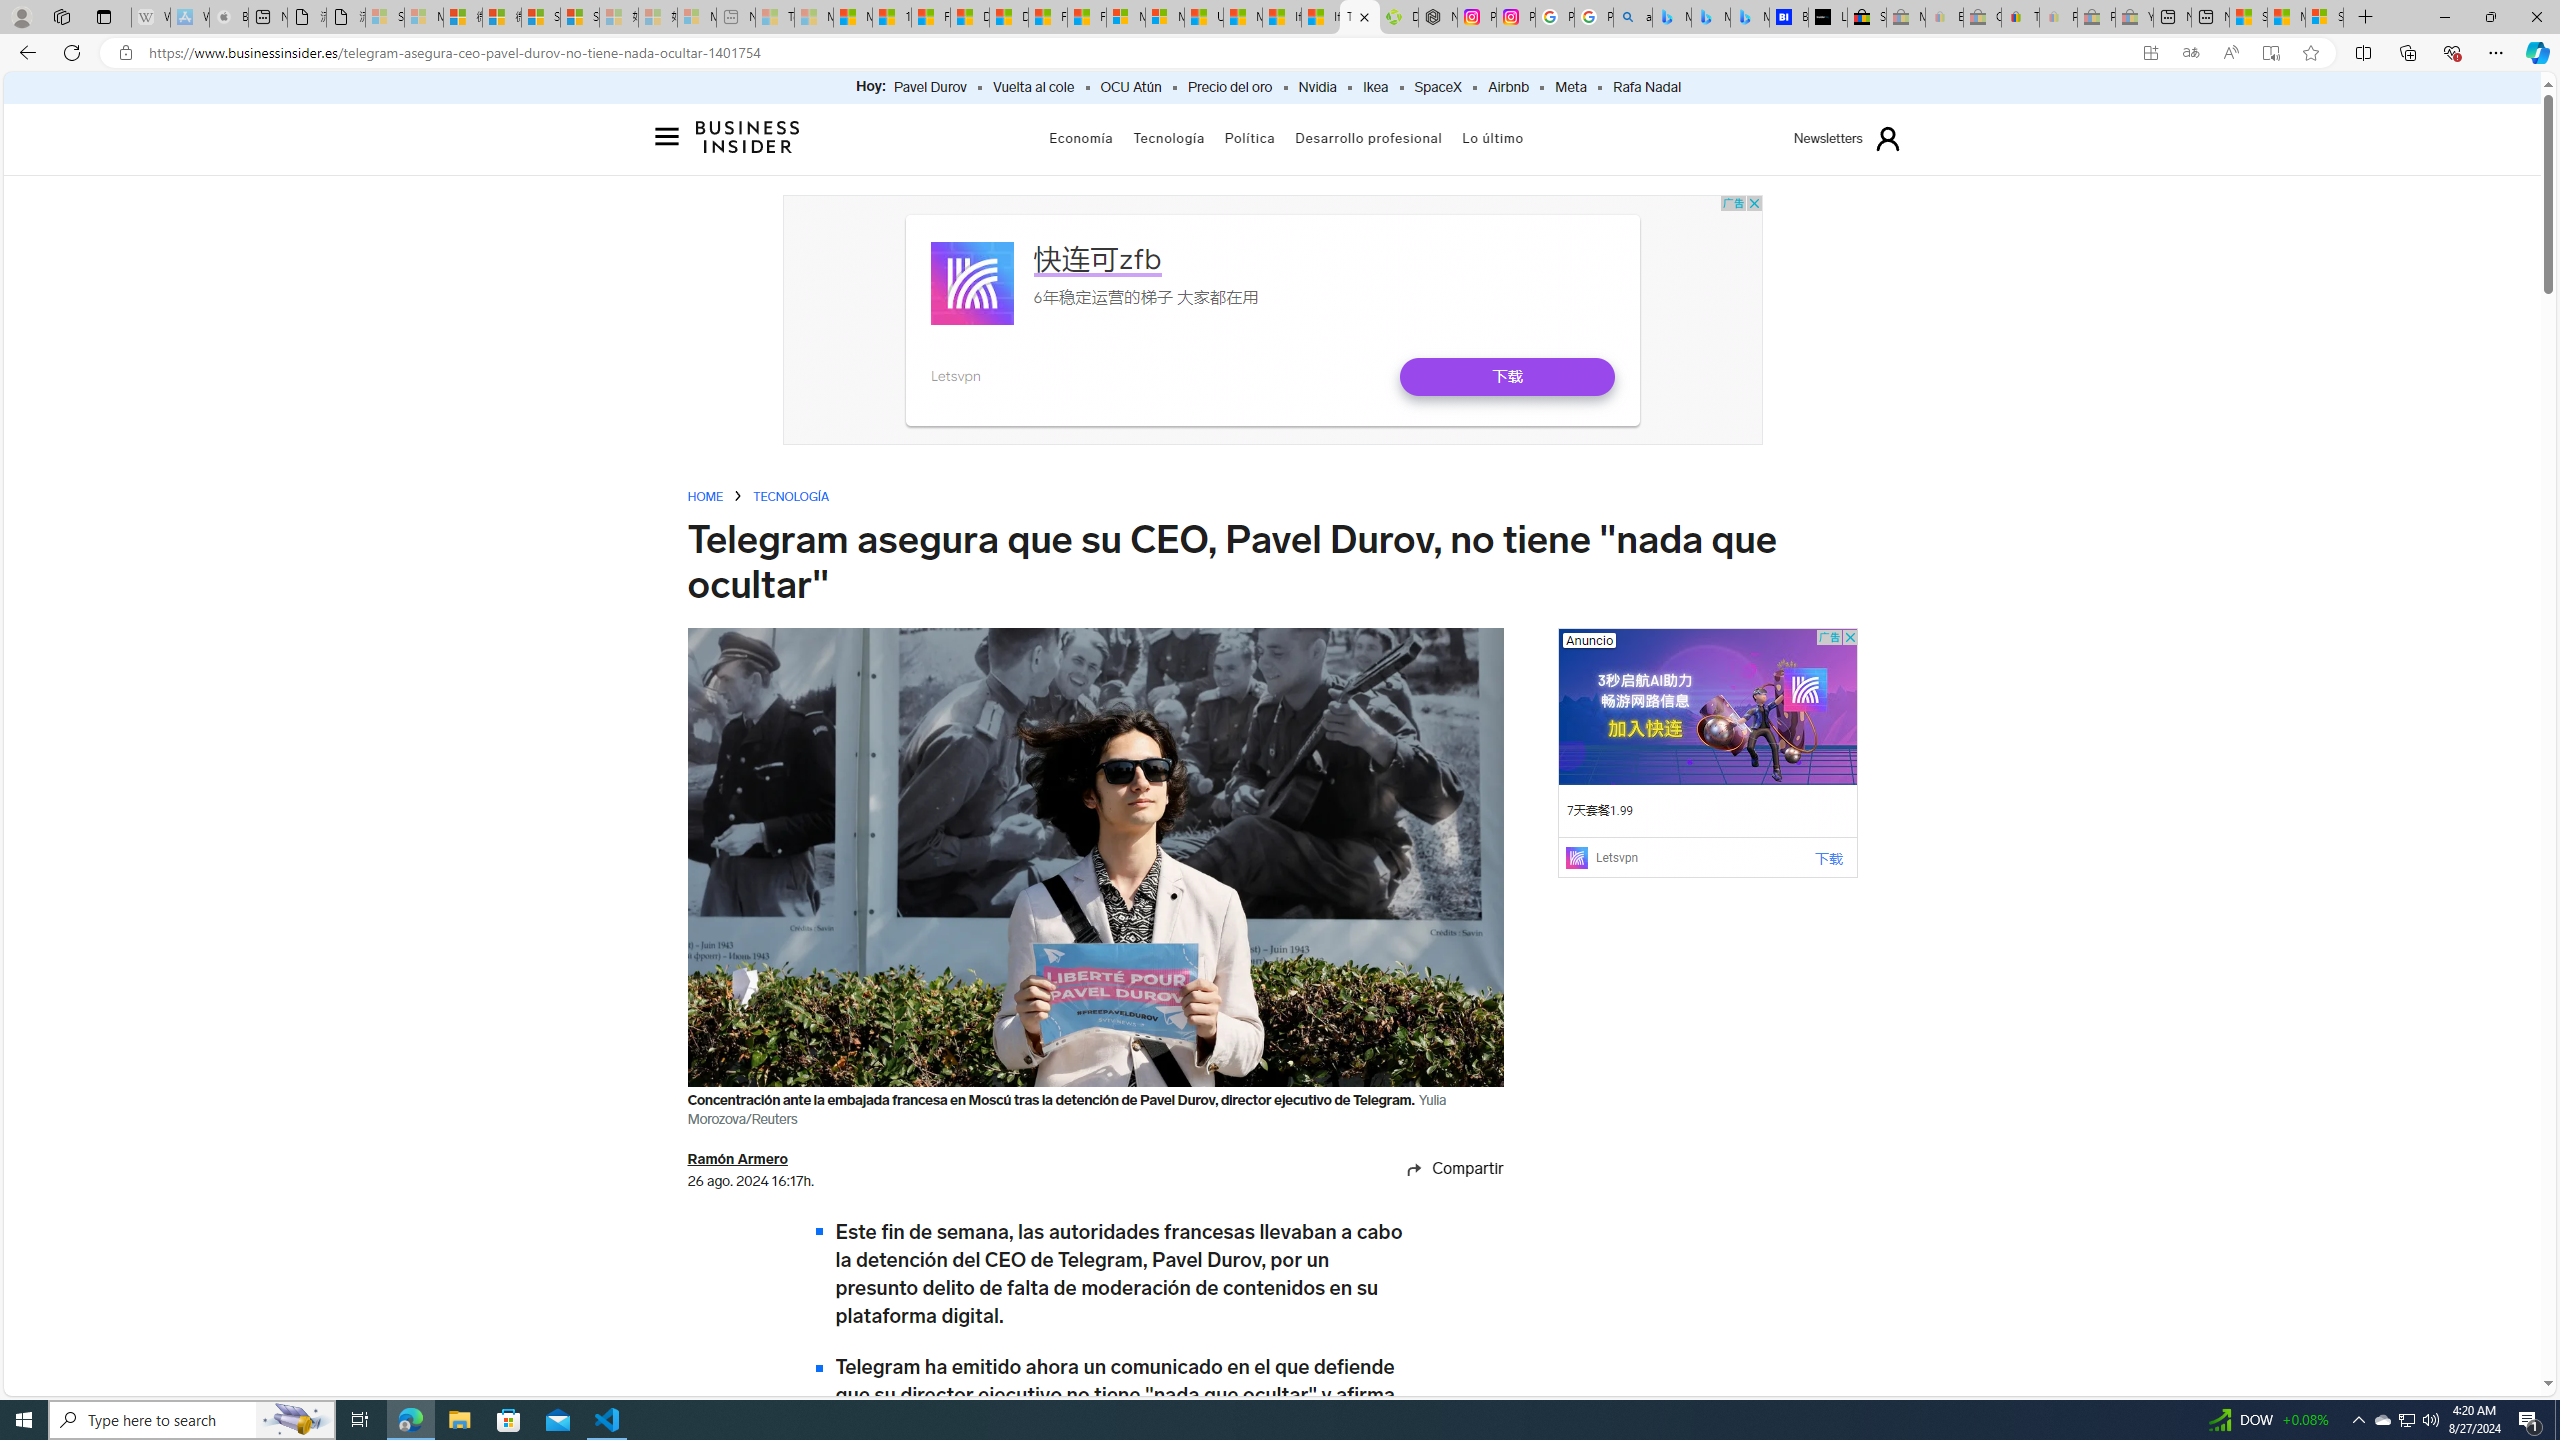  What do you see at coordinates (1433, 1394) in the screenshot?
I see `Telegram` at bounding box center [1433, 1394].